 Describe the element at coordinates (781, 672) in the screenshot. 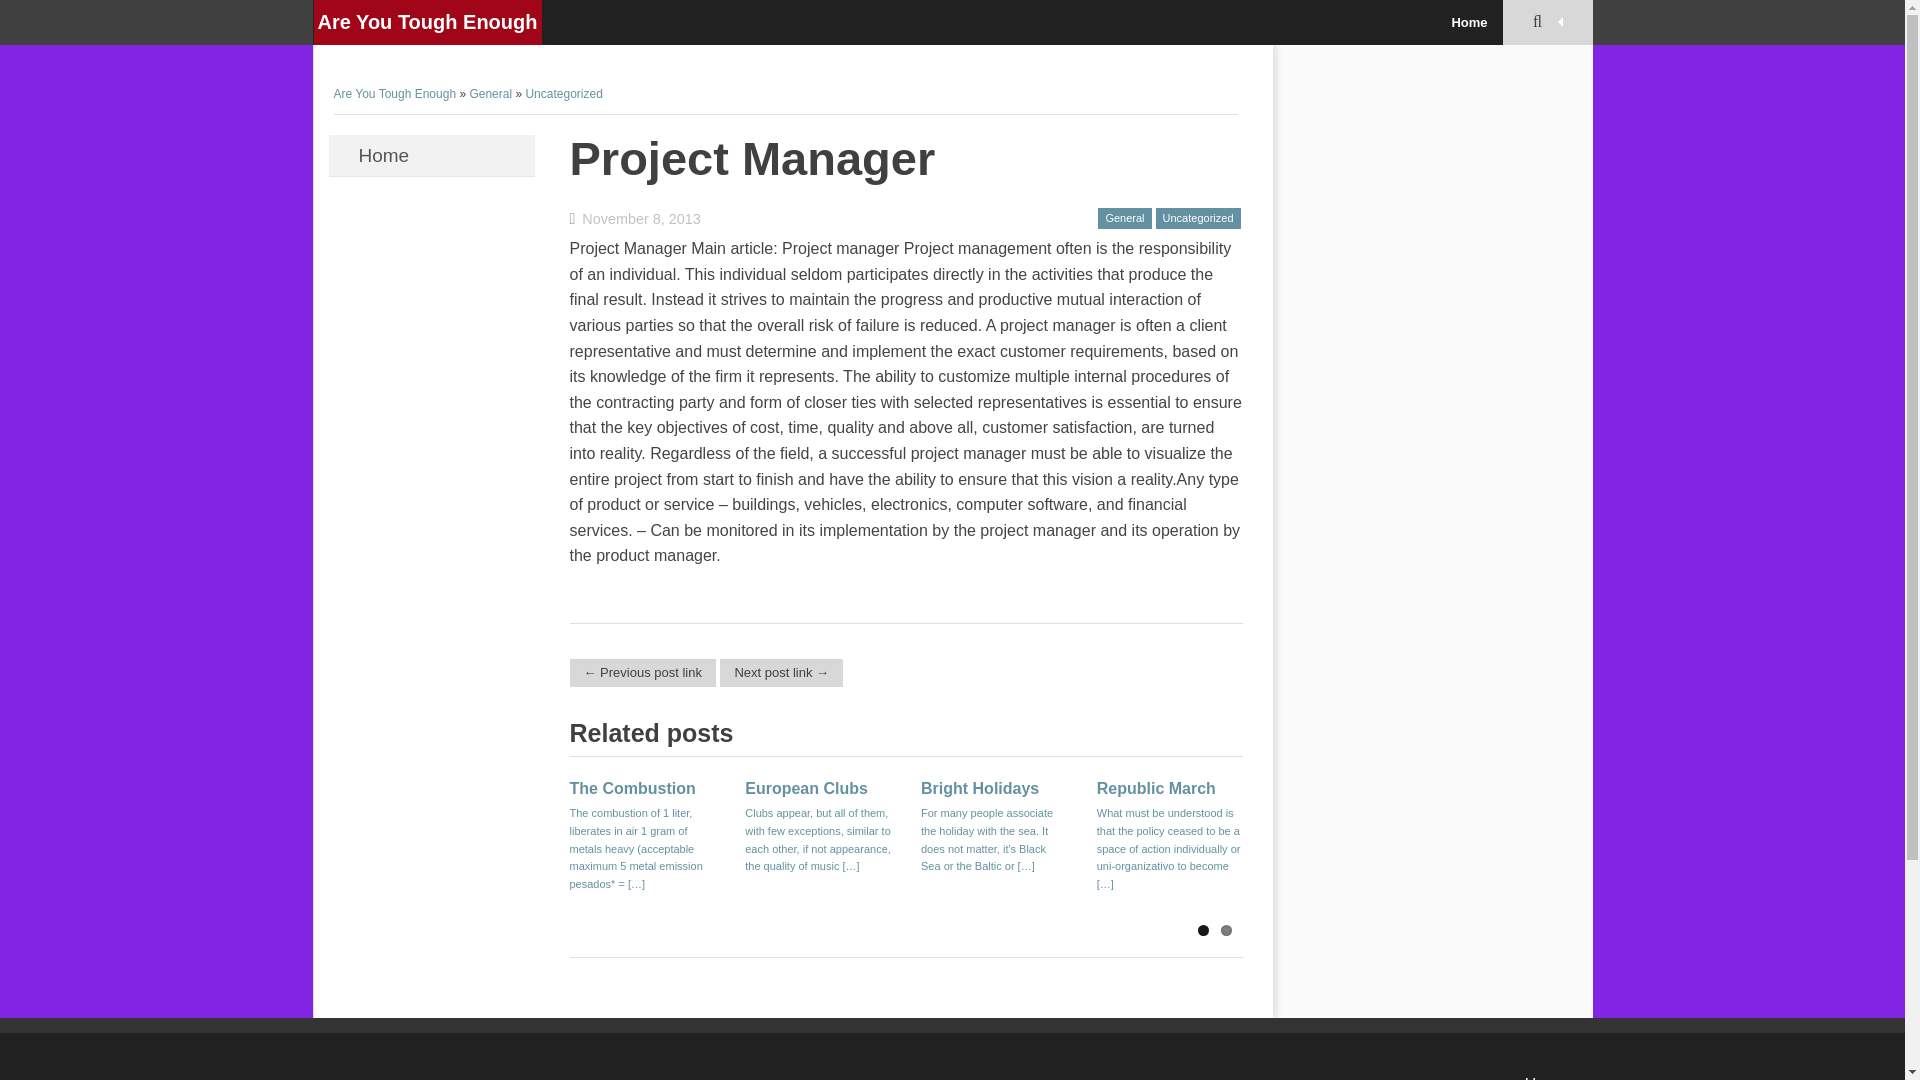

I see `Go to: Shtokman Project` at that location.